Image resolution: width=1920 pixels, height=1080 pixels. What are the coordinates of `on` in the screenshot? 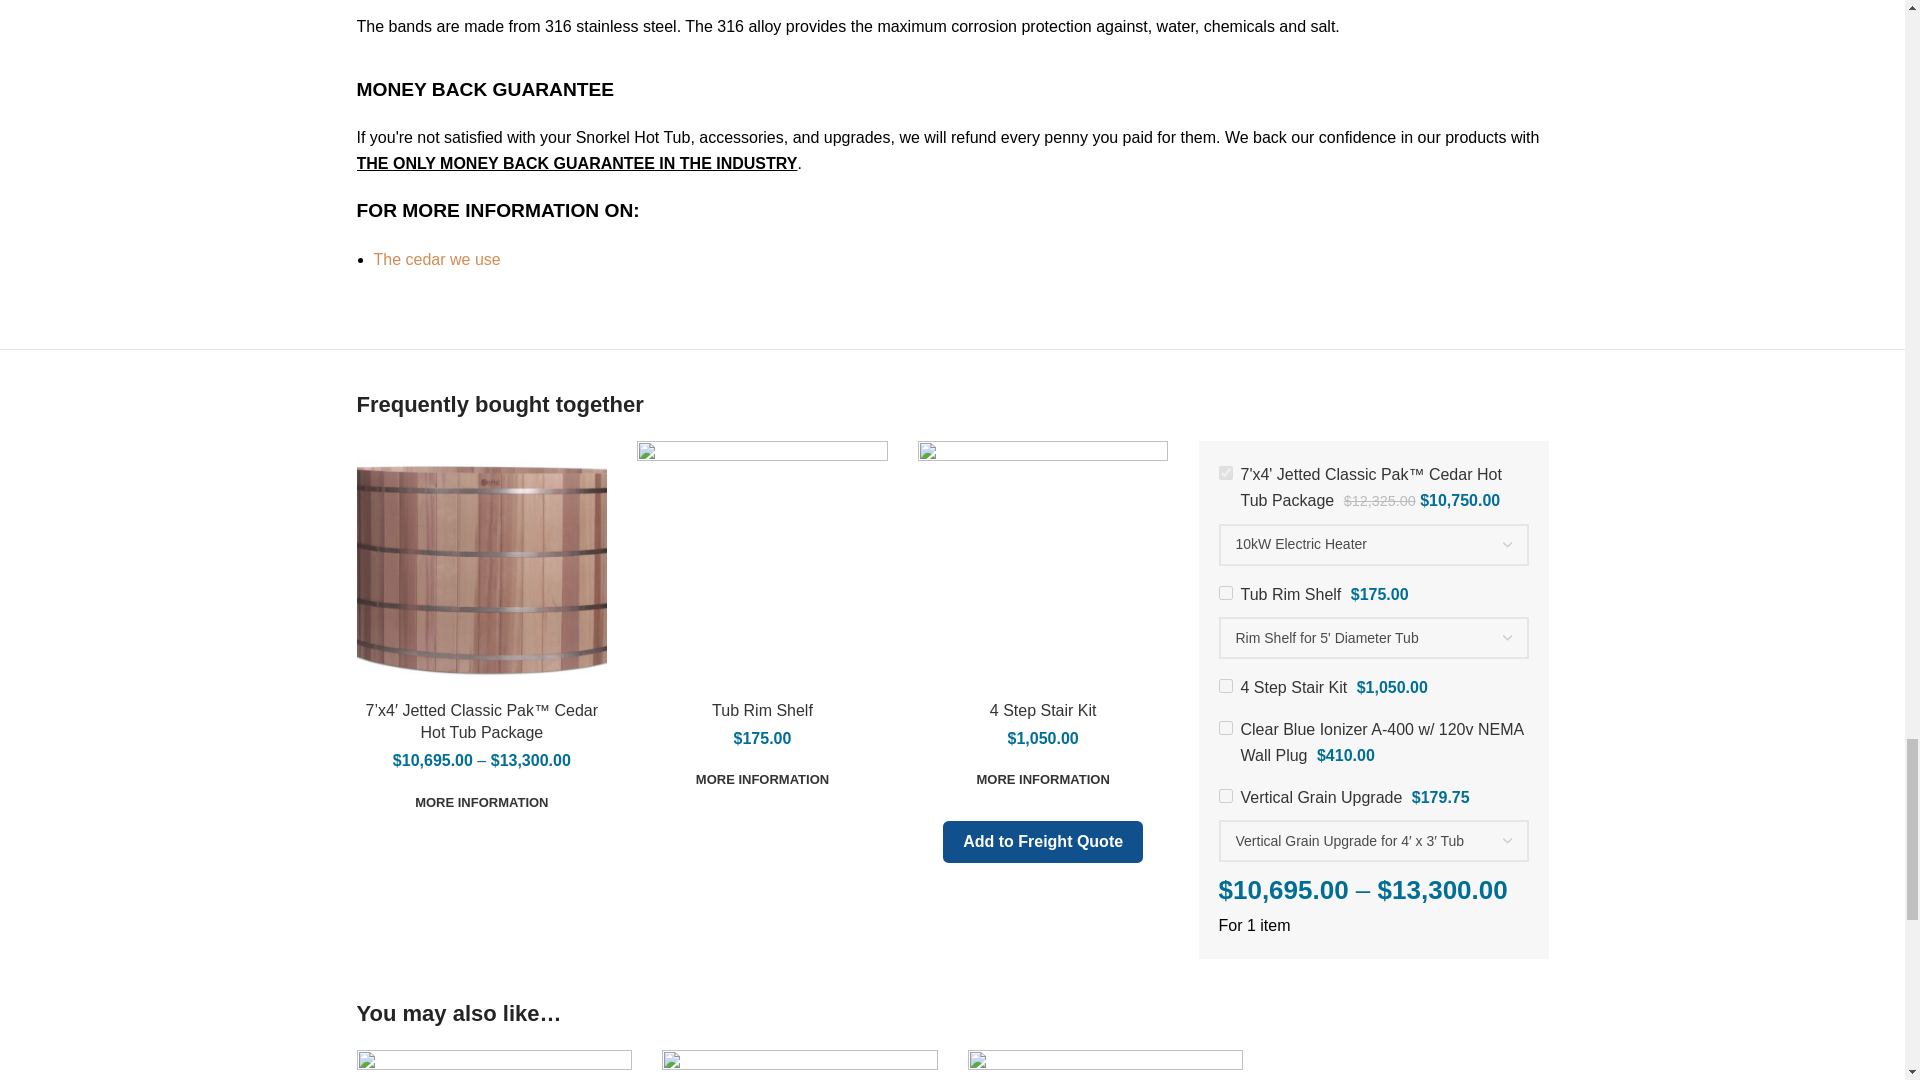 It's located at (1224, 728).